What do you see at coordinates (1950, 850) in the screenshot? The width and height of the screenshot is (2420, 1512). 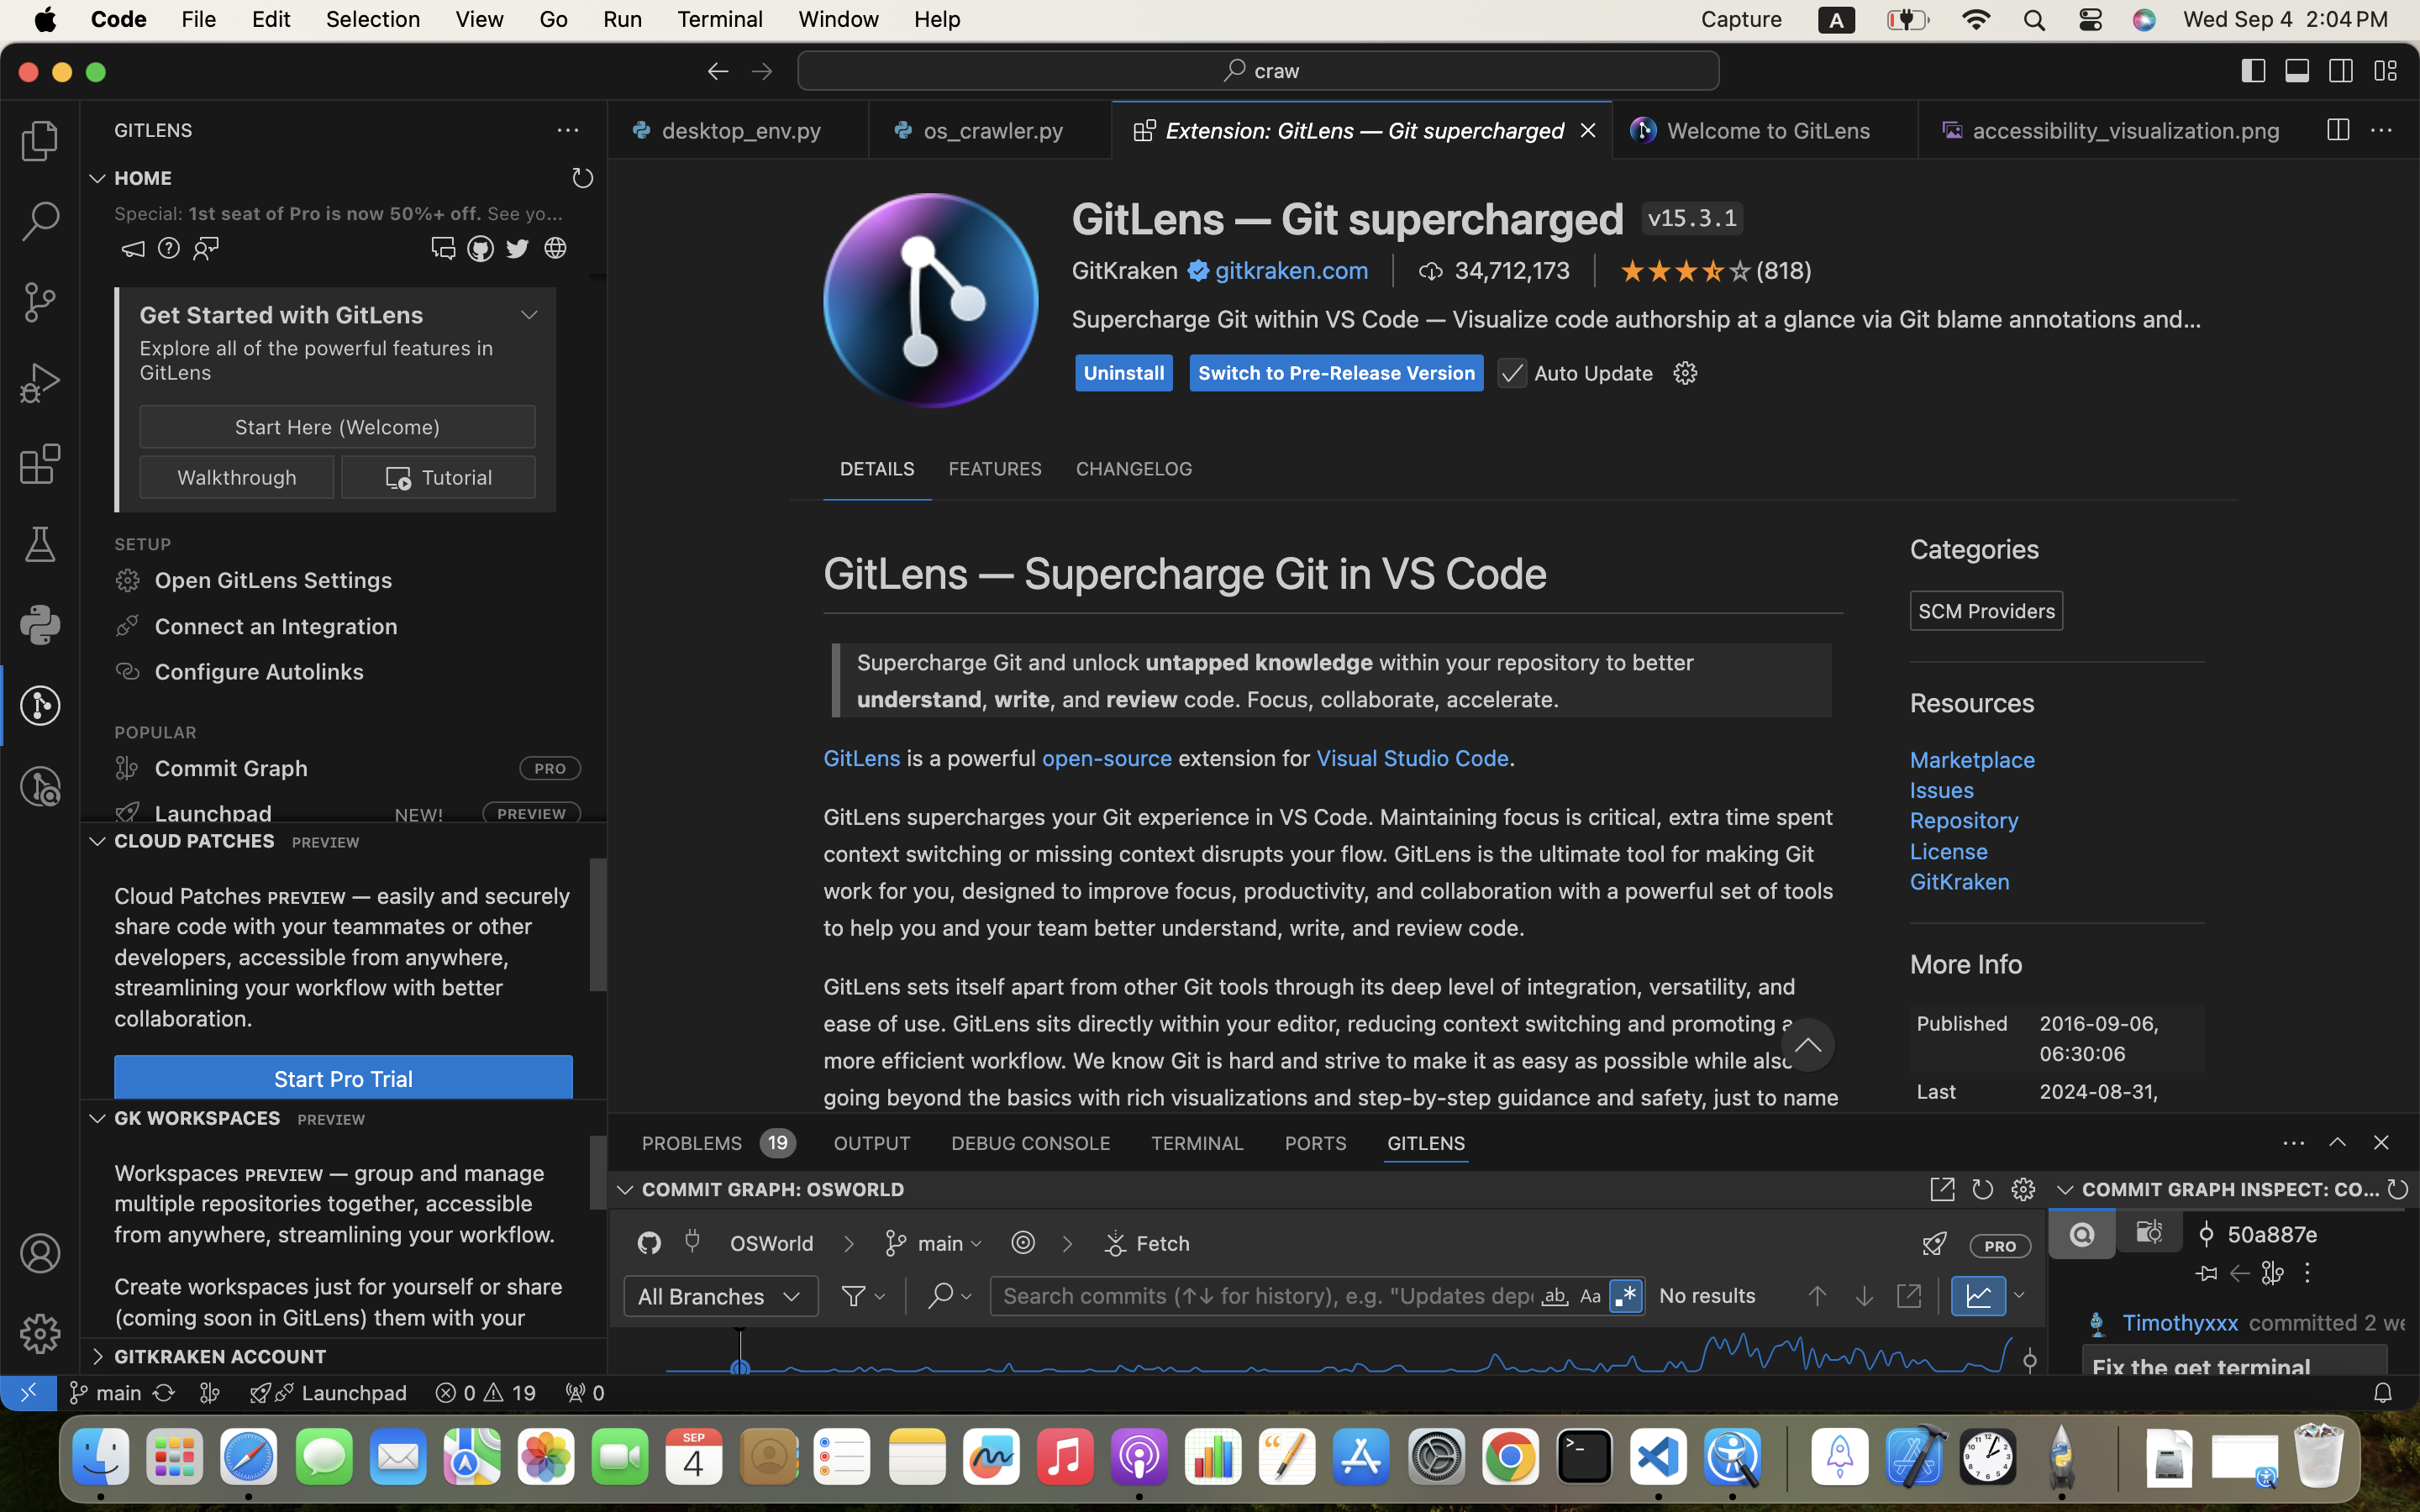 I see `License` at bounding box center [1950, 850].